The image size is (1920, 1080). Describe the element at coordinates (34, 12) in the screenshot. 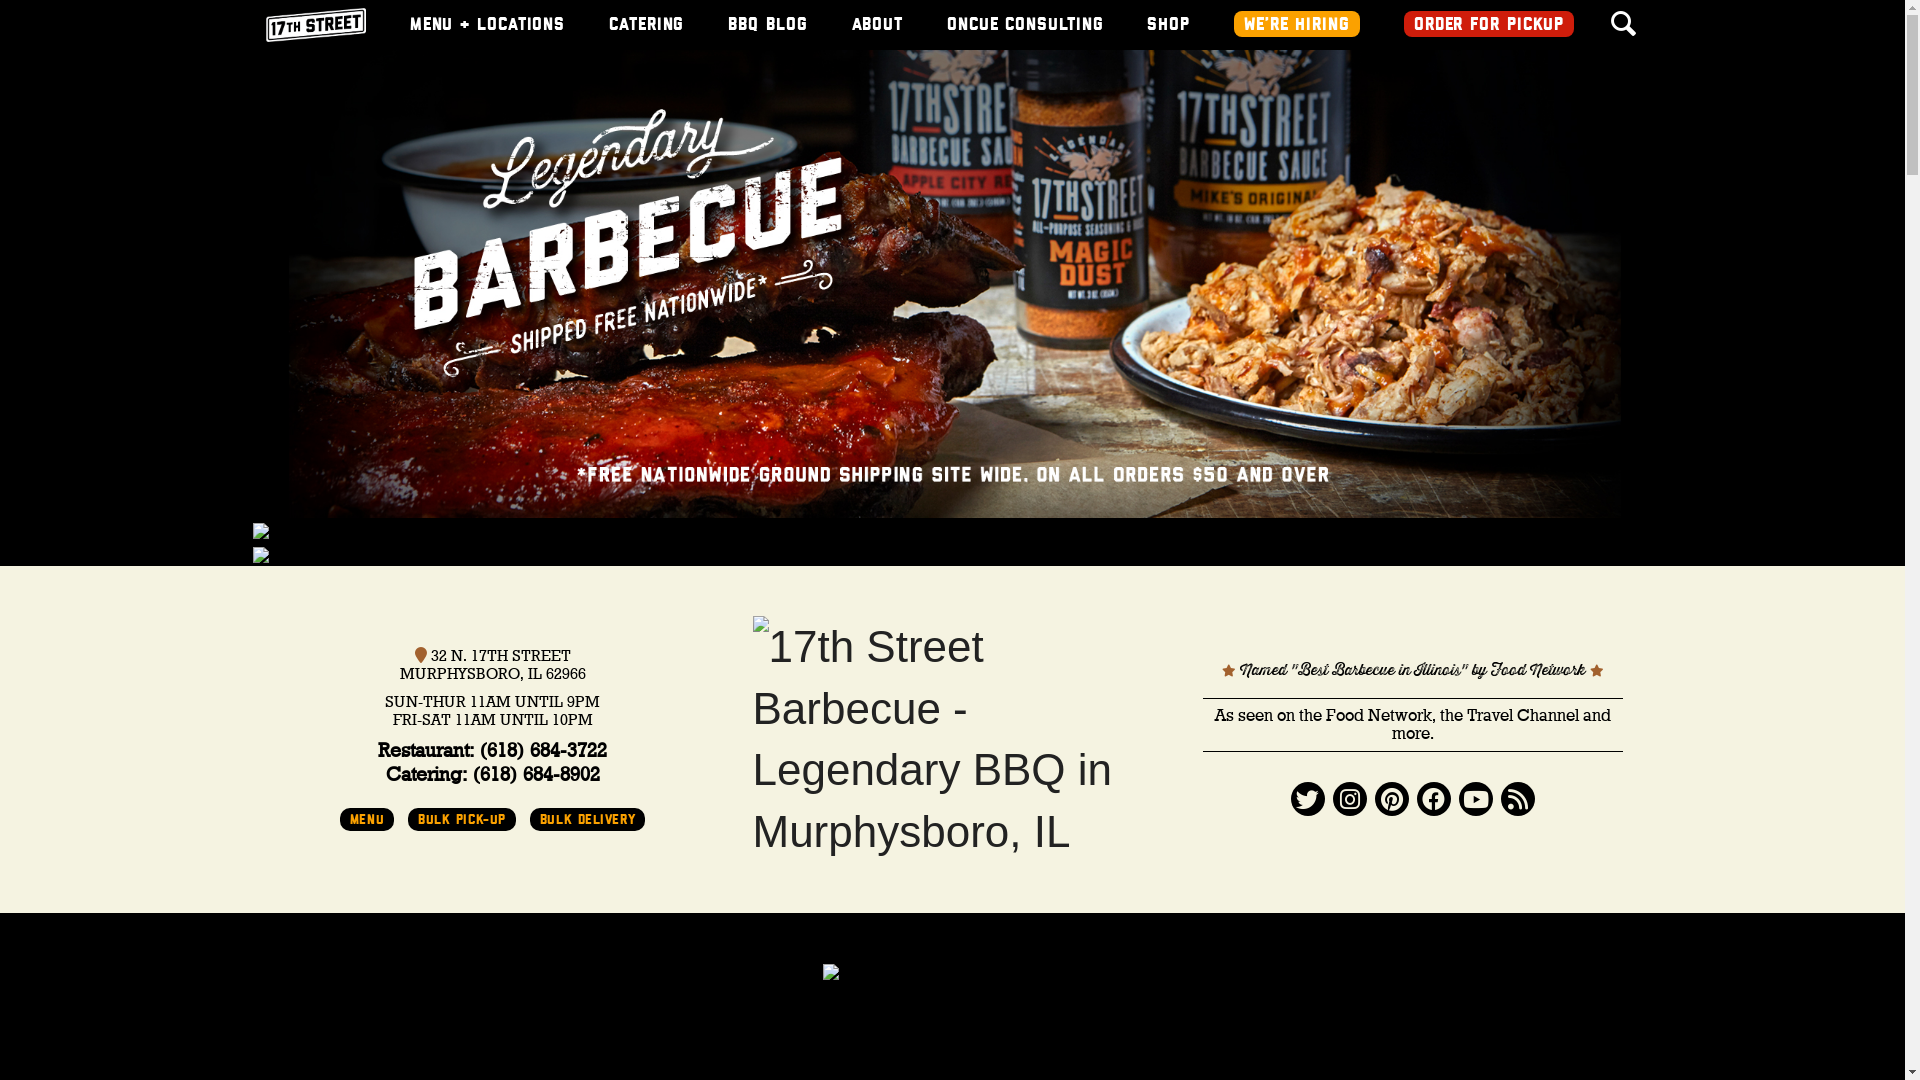

I see `Search` at that location.